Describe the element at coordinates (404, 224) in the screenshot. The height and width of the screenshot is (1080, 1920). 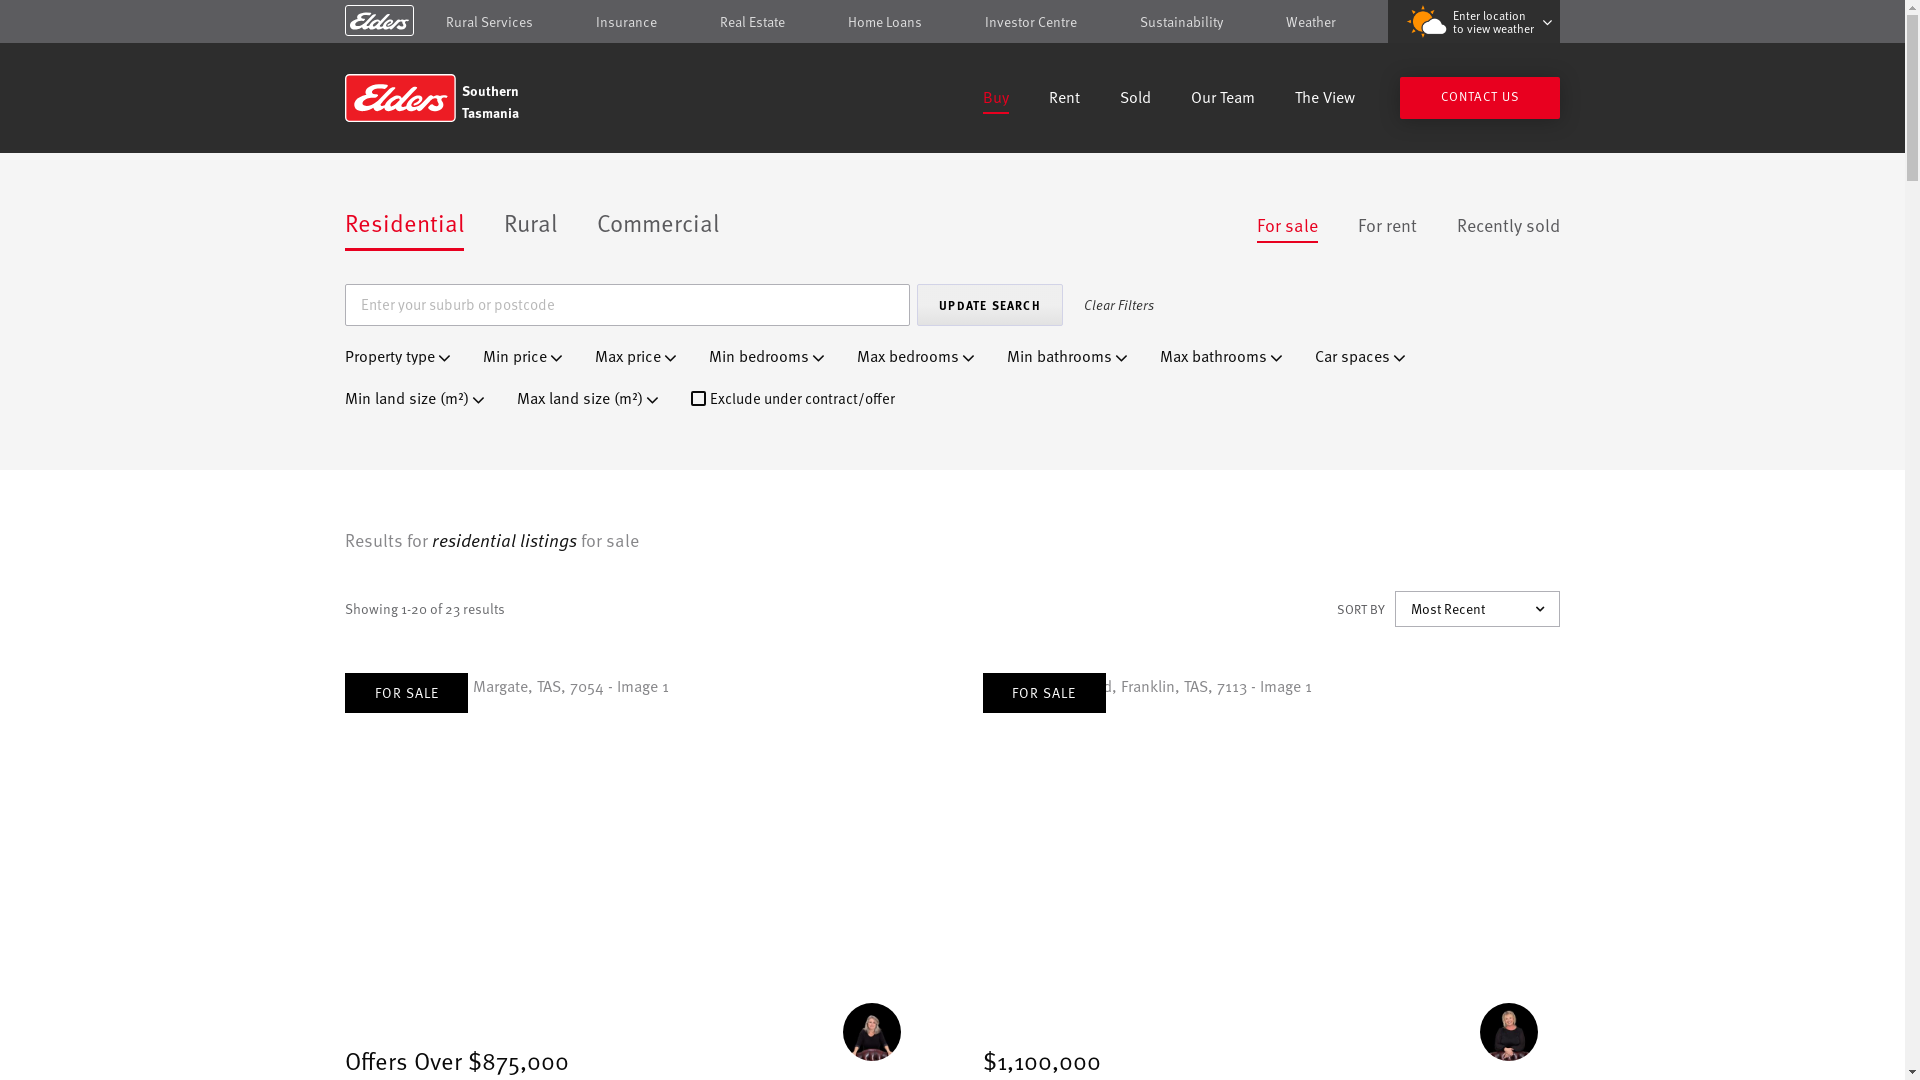
I see `Residential` at that location.